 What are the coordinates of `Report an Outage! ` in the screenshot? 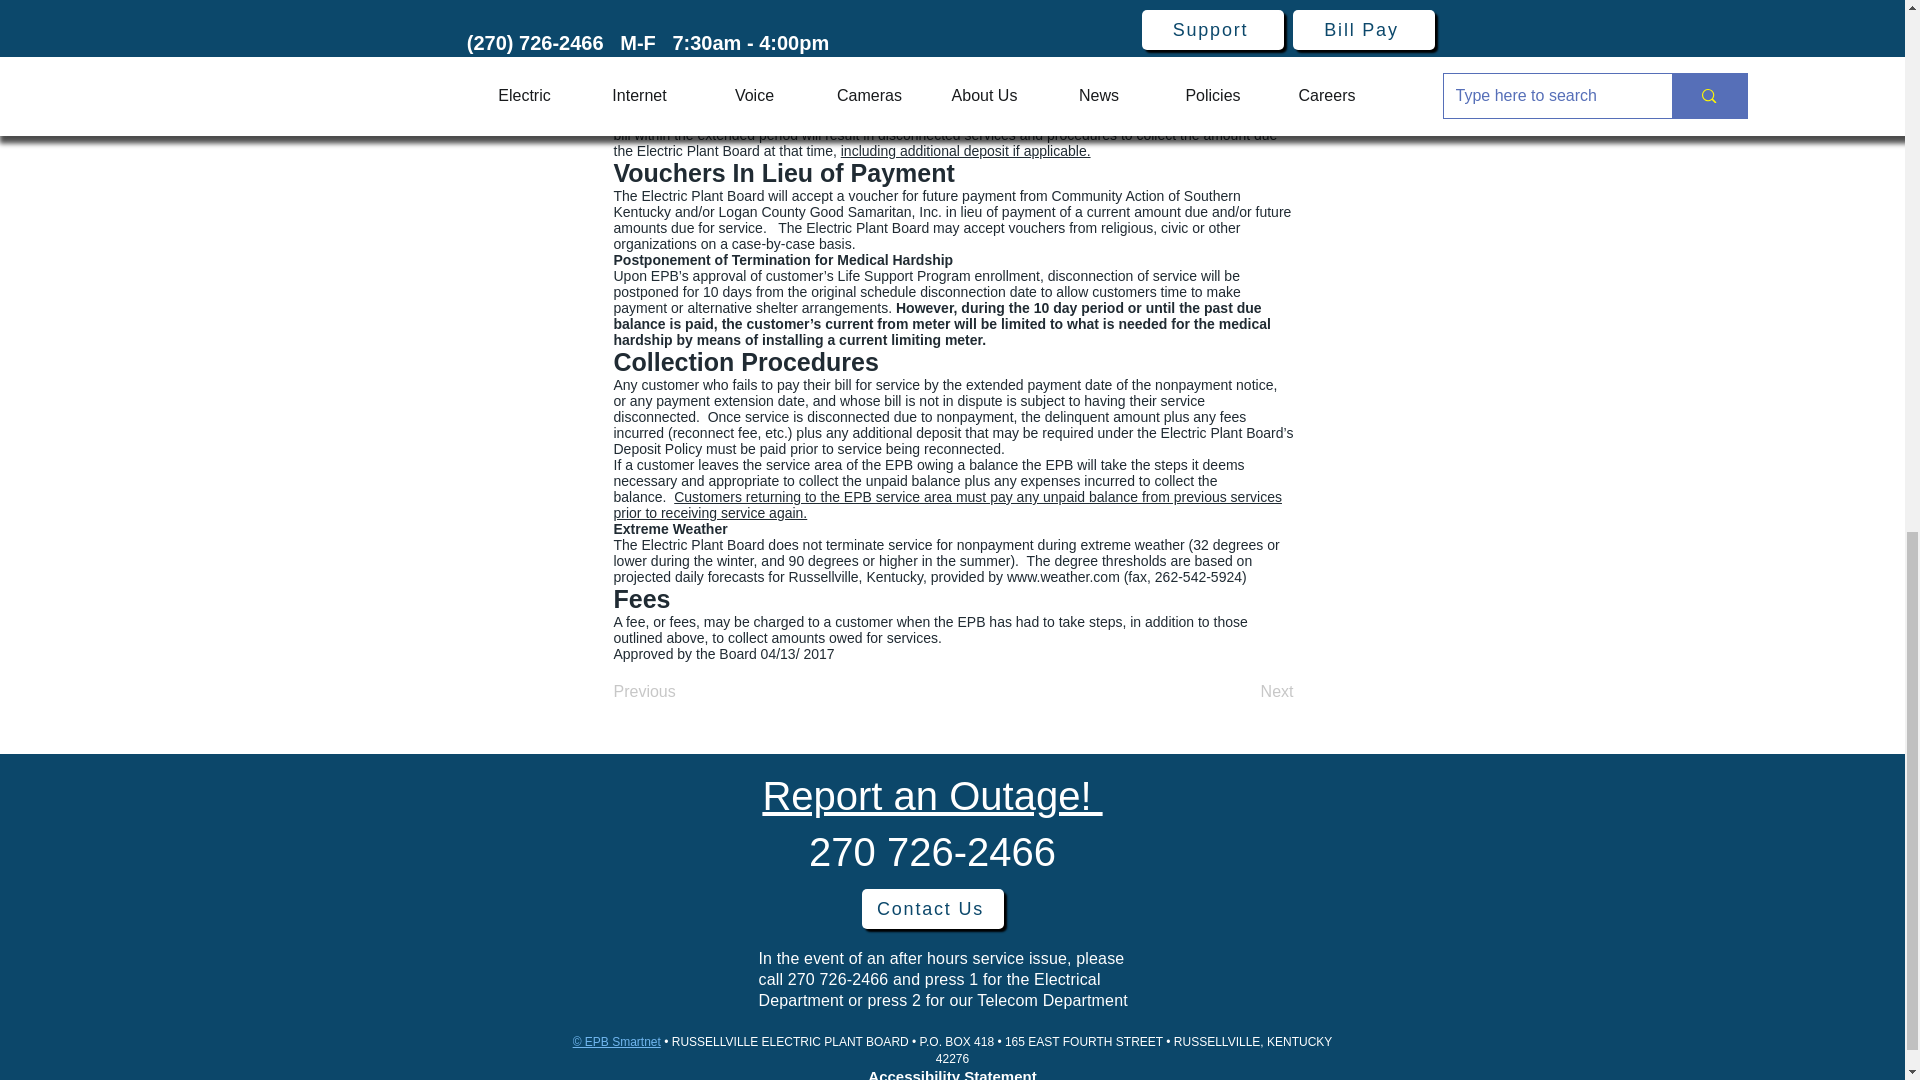 It's located at (932, 796).